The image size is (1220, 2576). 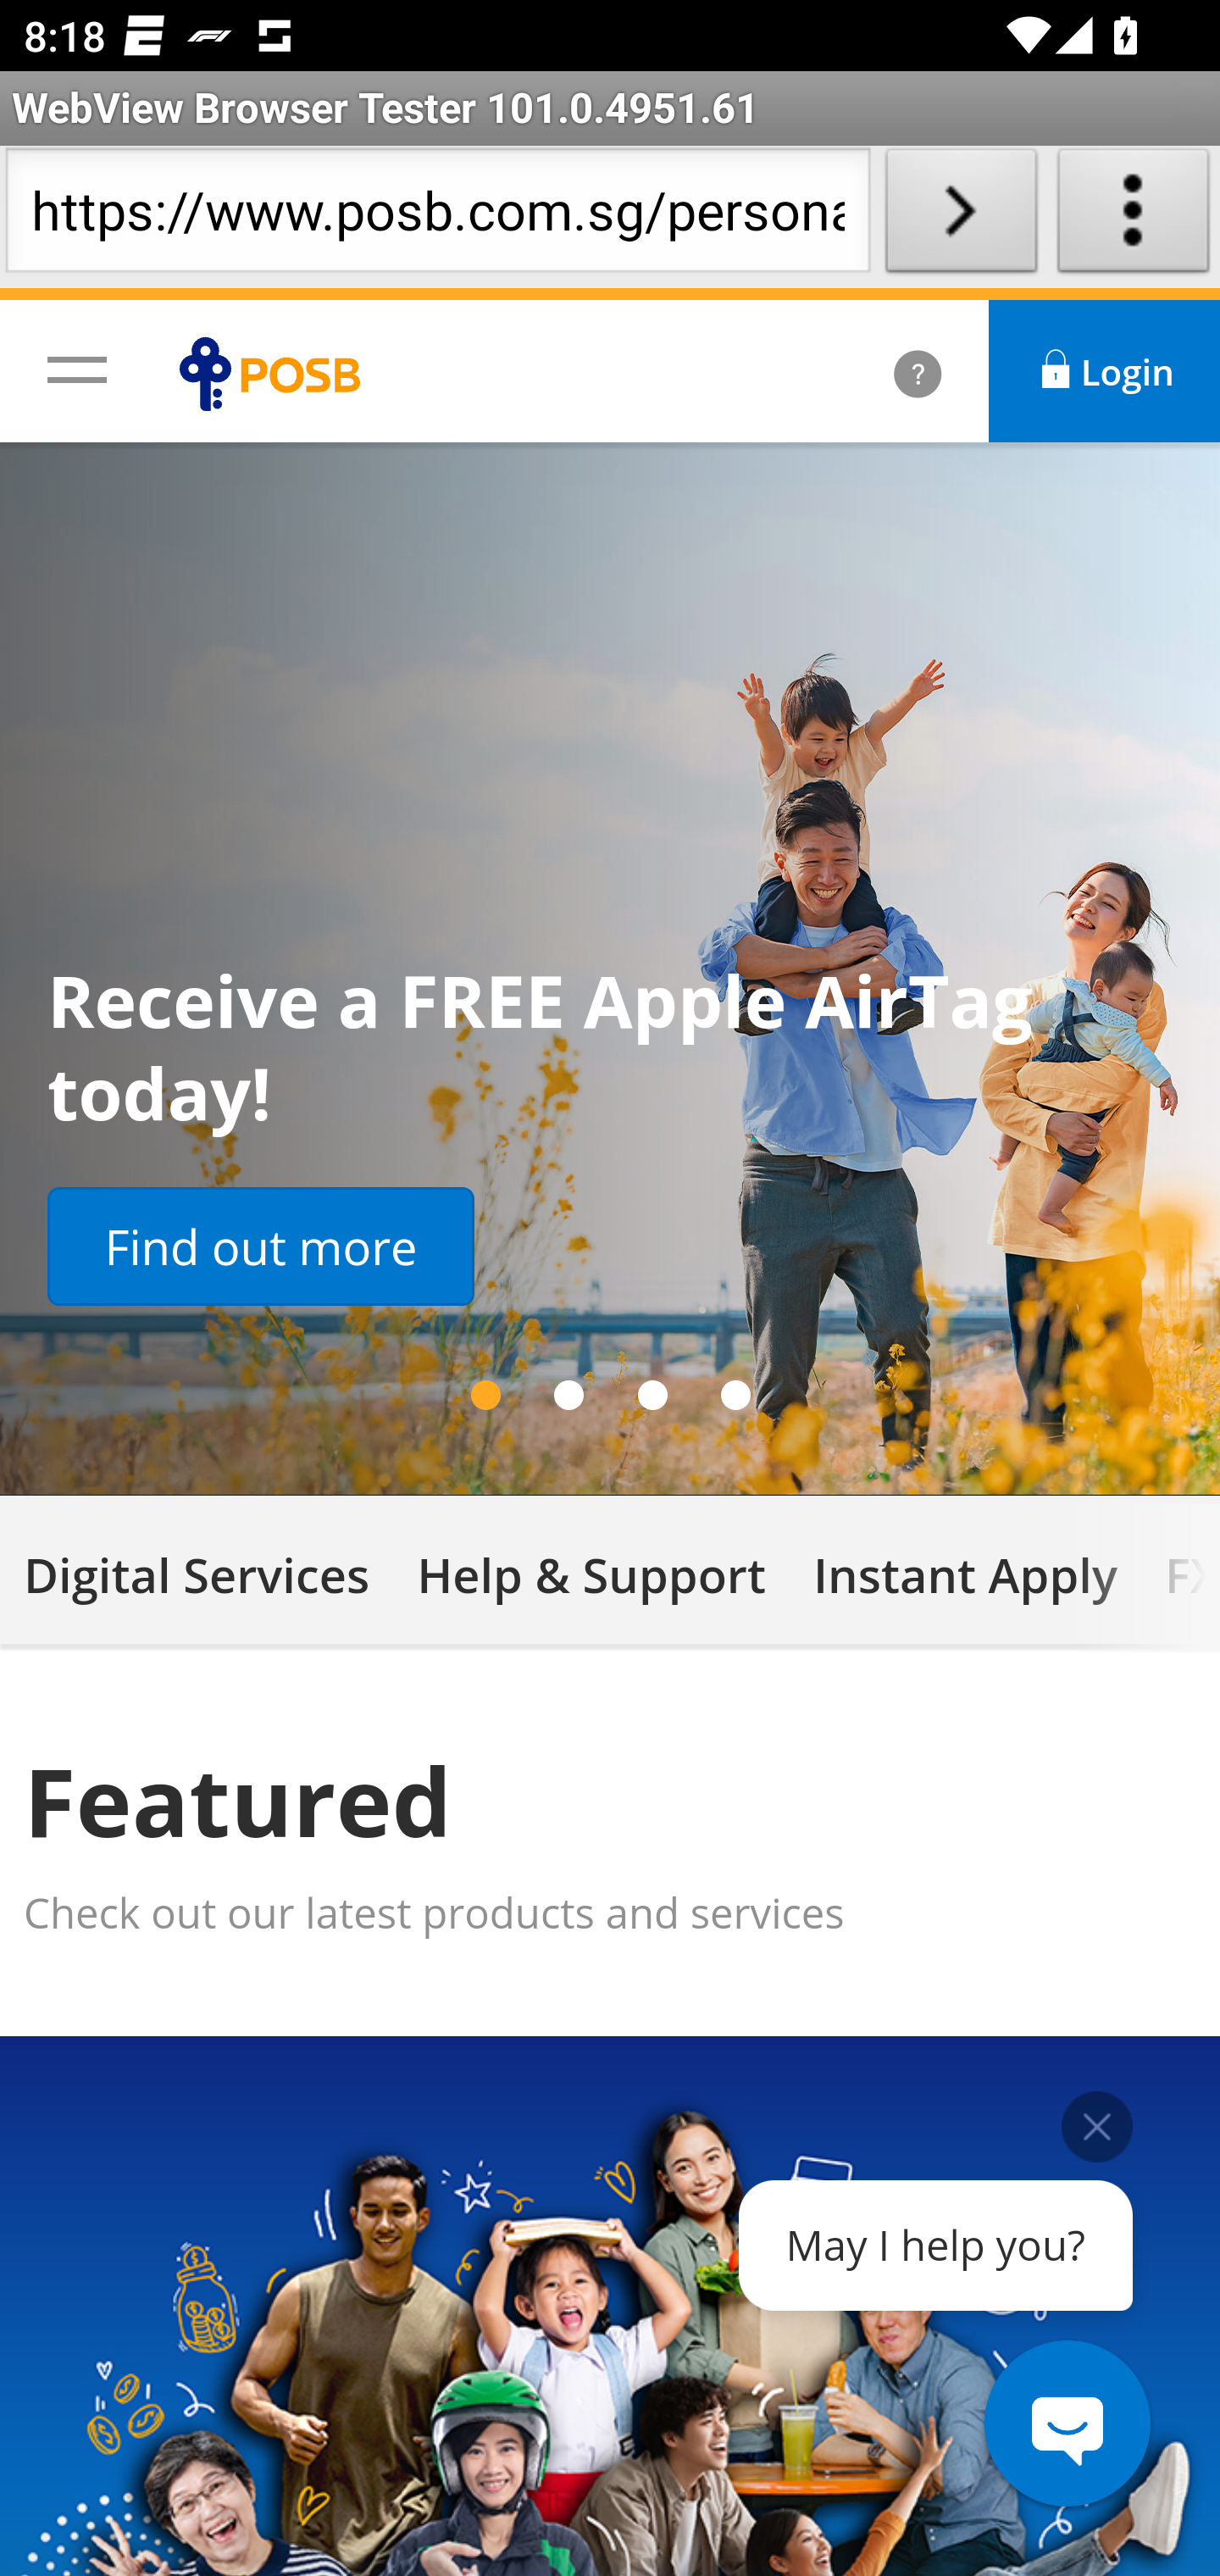 What do you see at coordinates (197, 1573) in the screenshot?
I see `Digital Services` at bounding box center [197, 1573].